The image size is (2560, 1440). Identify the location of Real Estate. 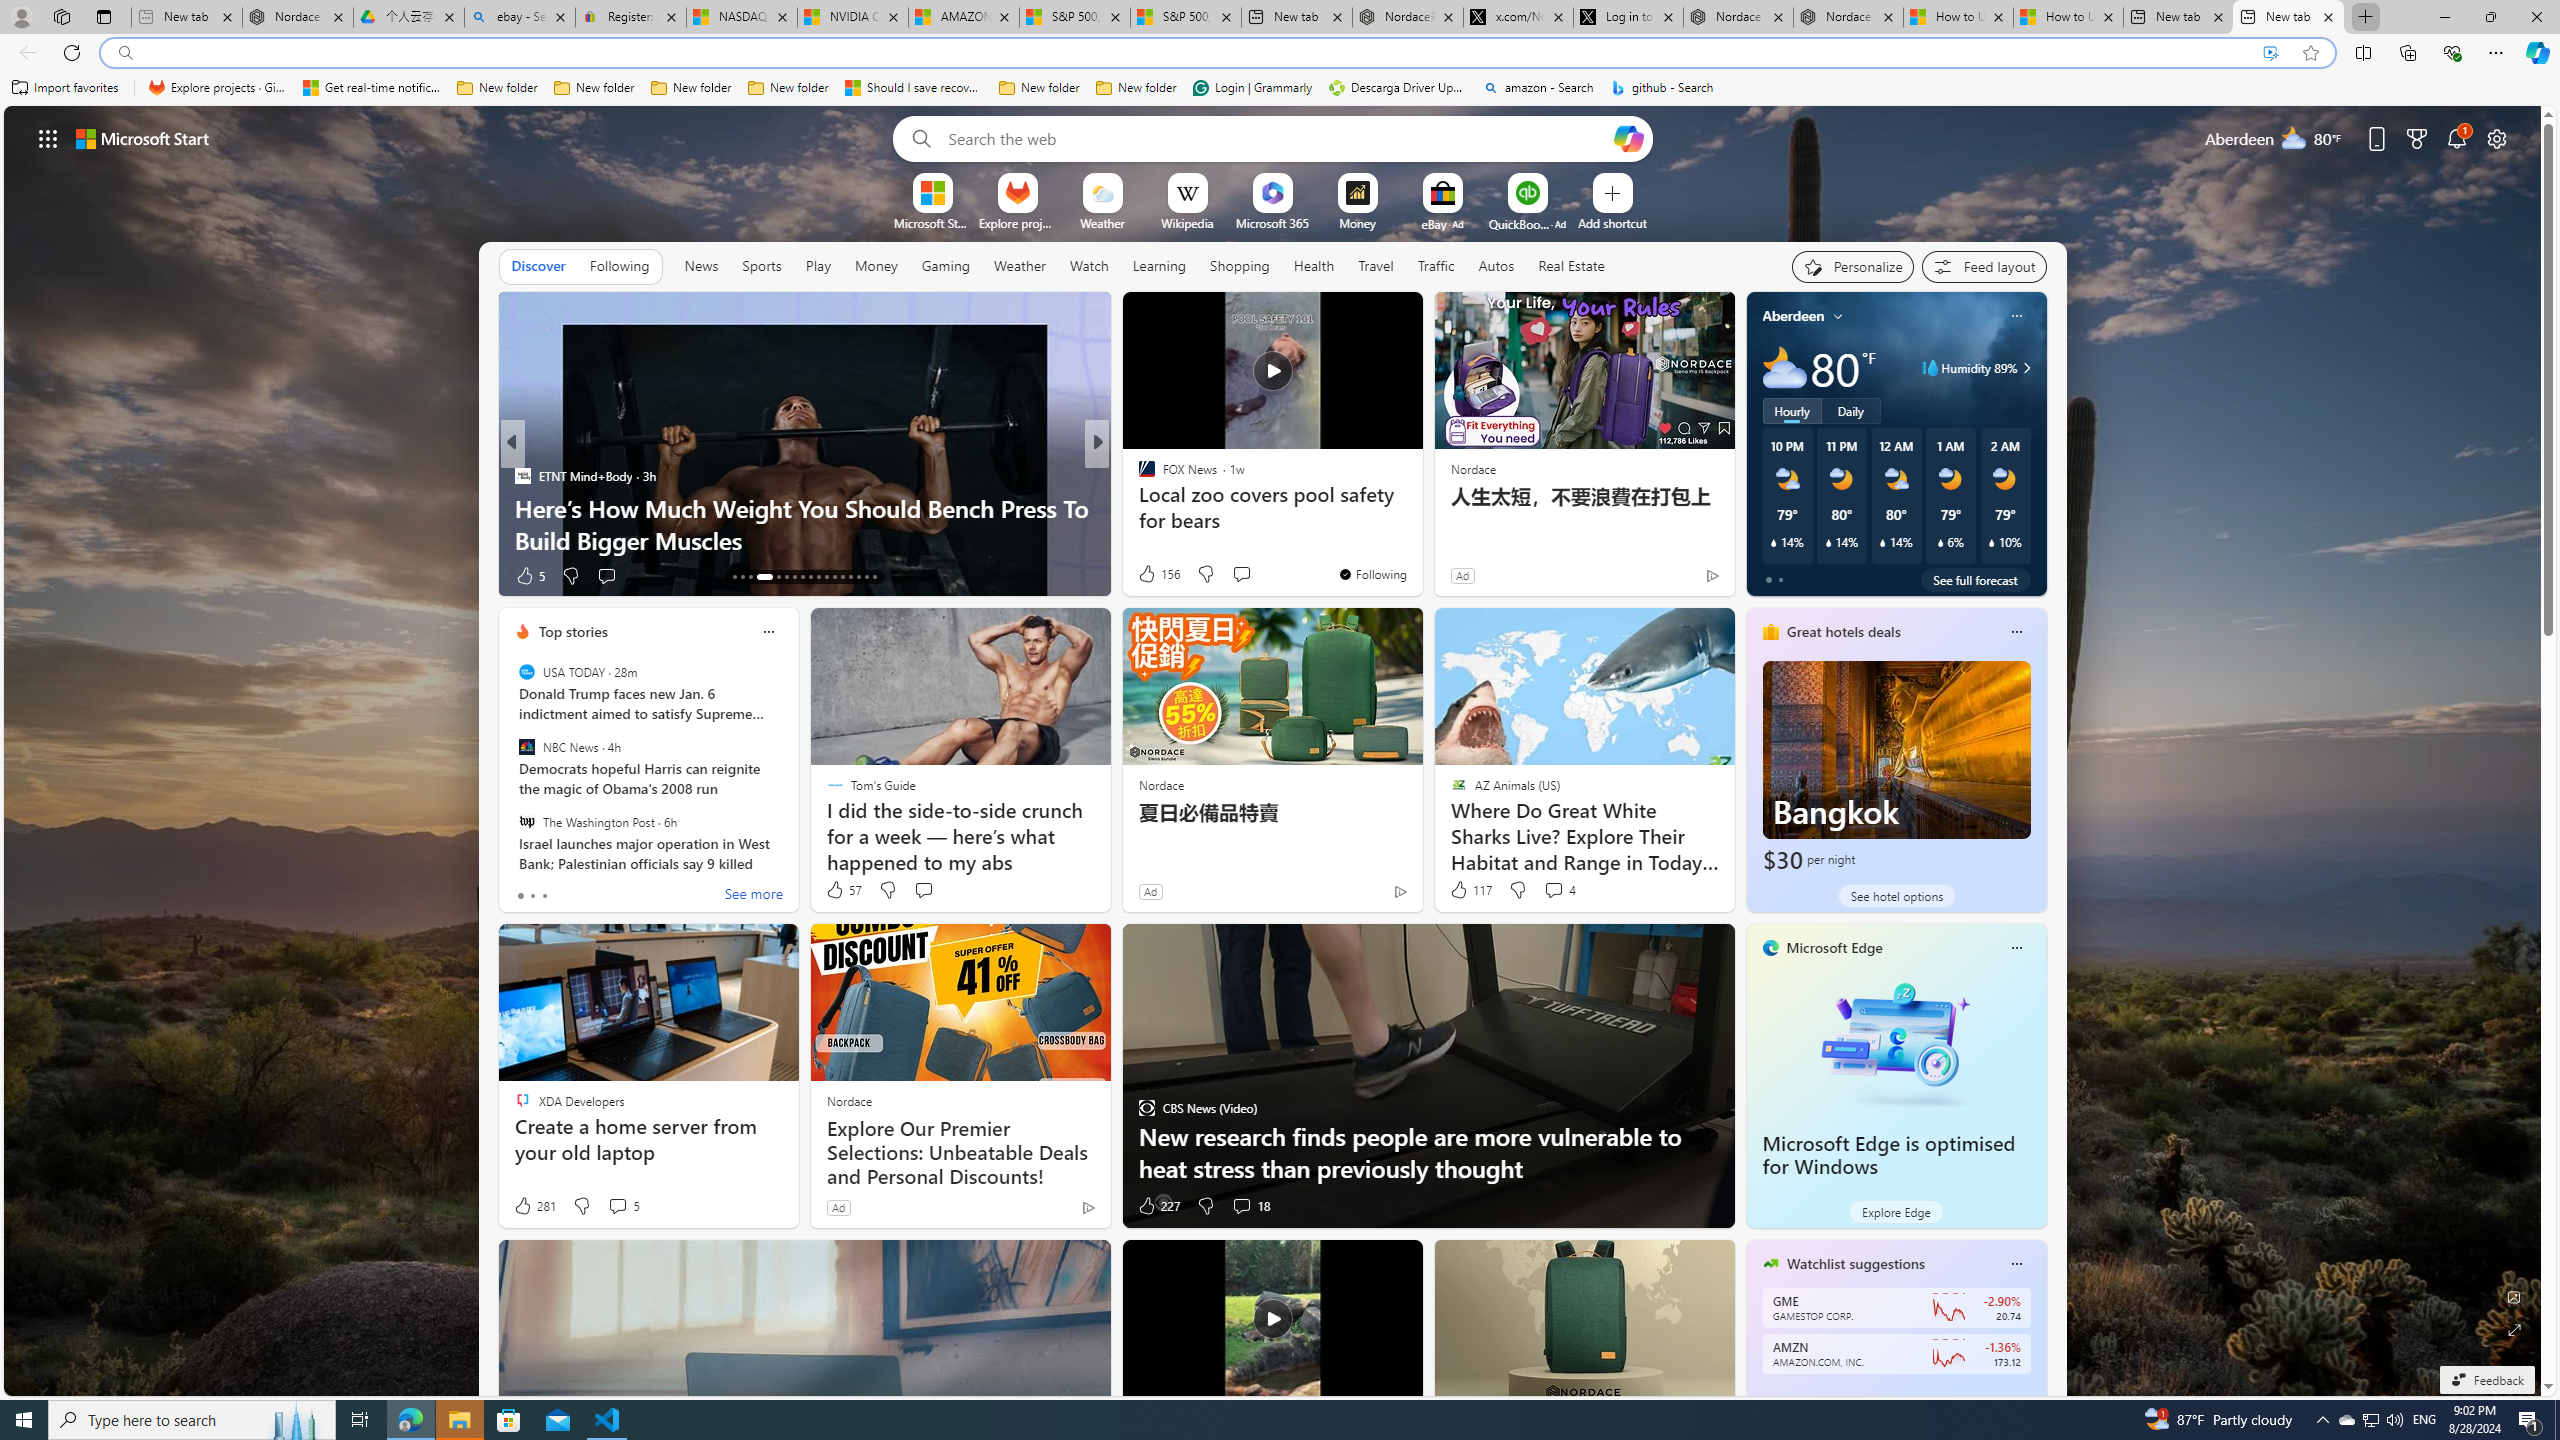
(1571, 266).